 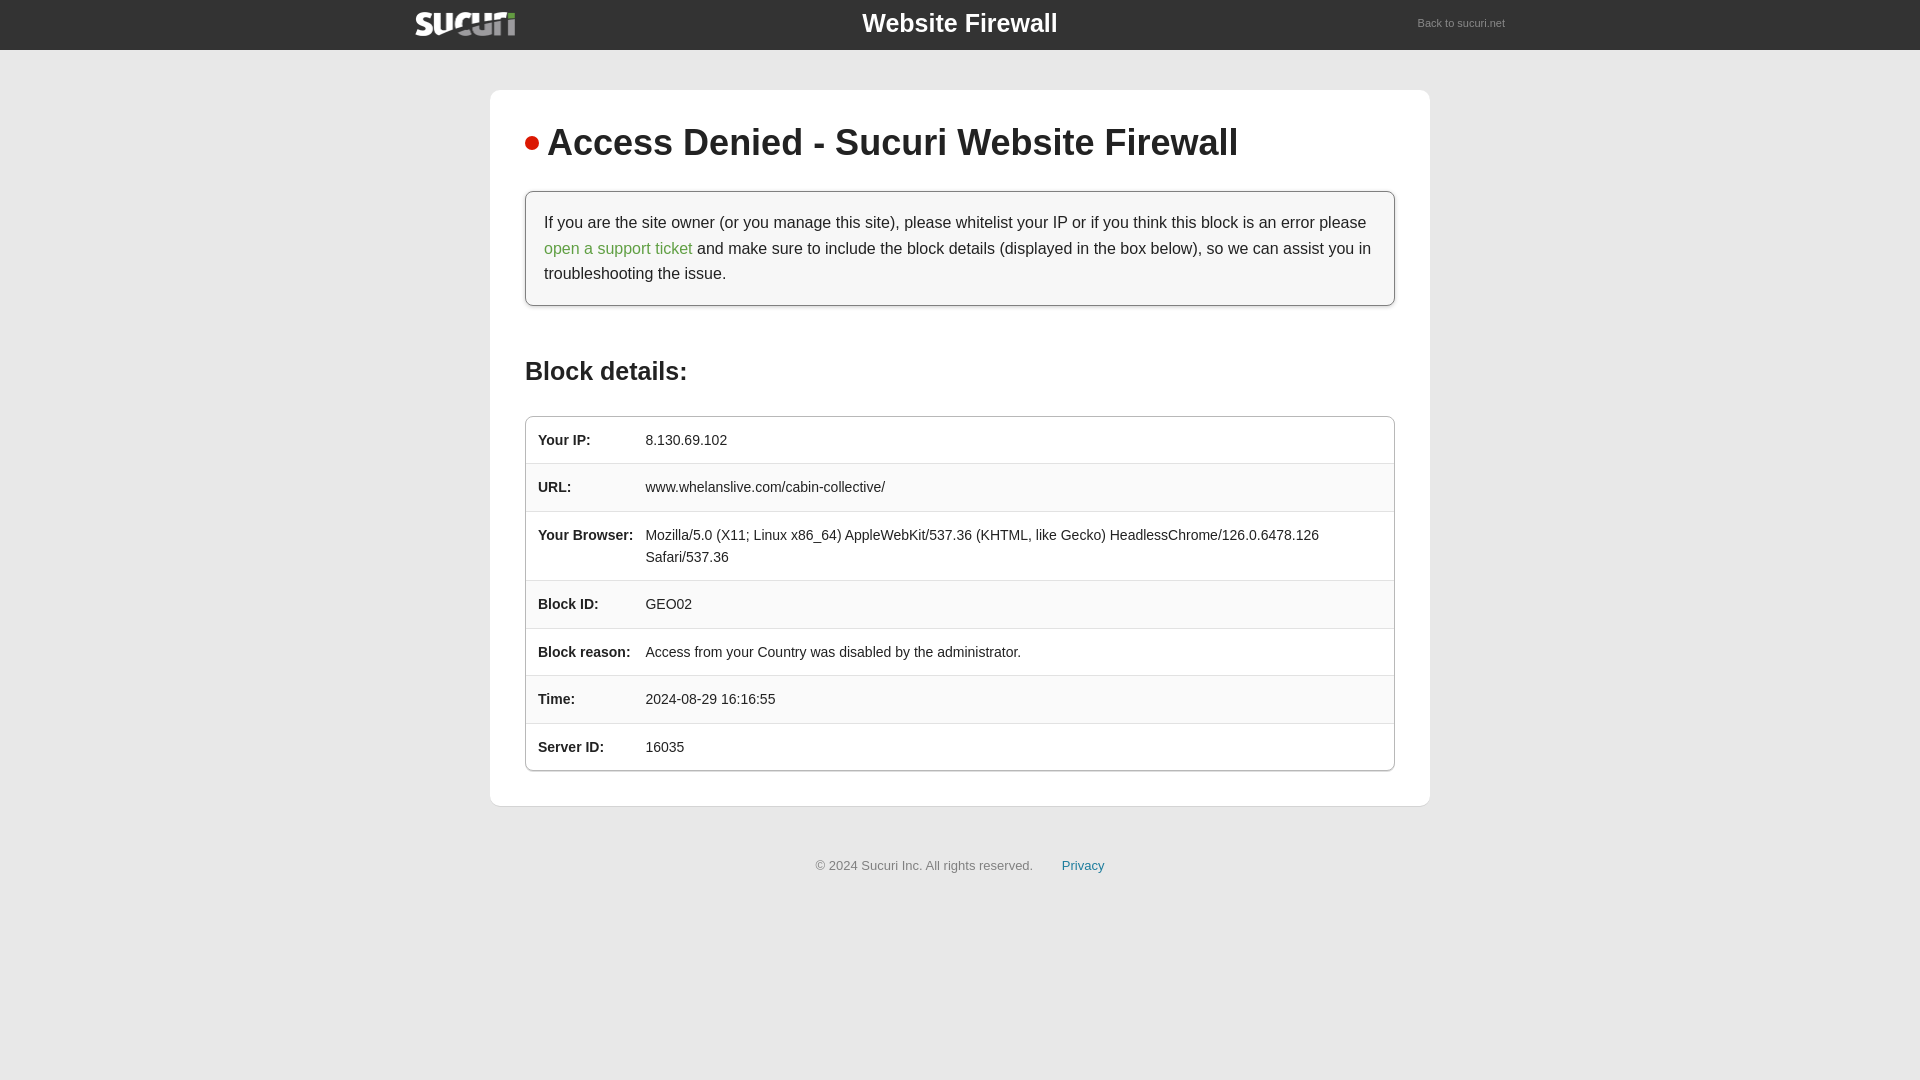 I want to click on open a support ticket, so click(x=618, y=248).